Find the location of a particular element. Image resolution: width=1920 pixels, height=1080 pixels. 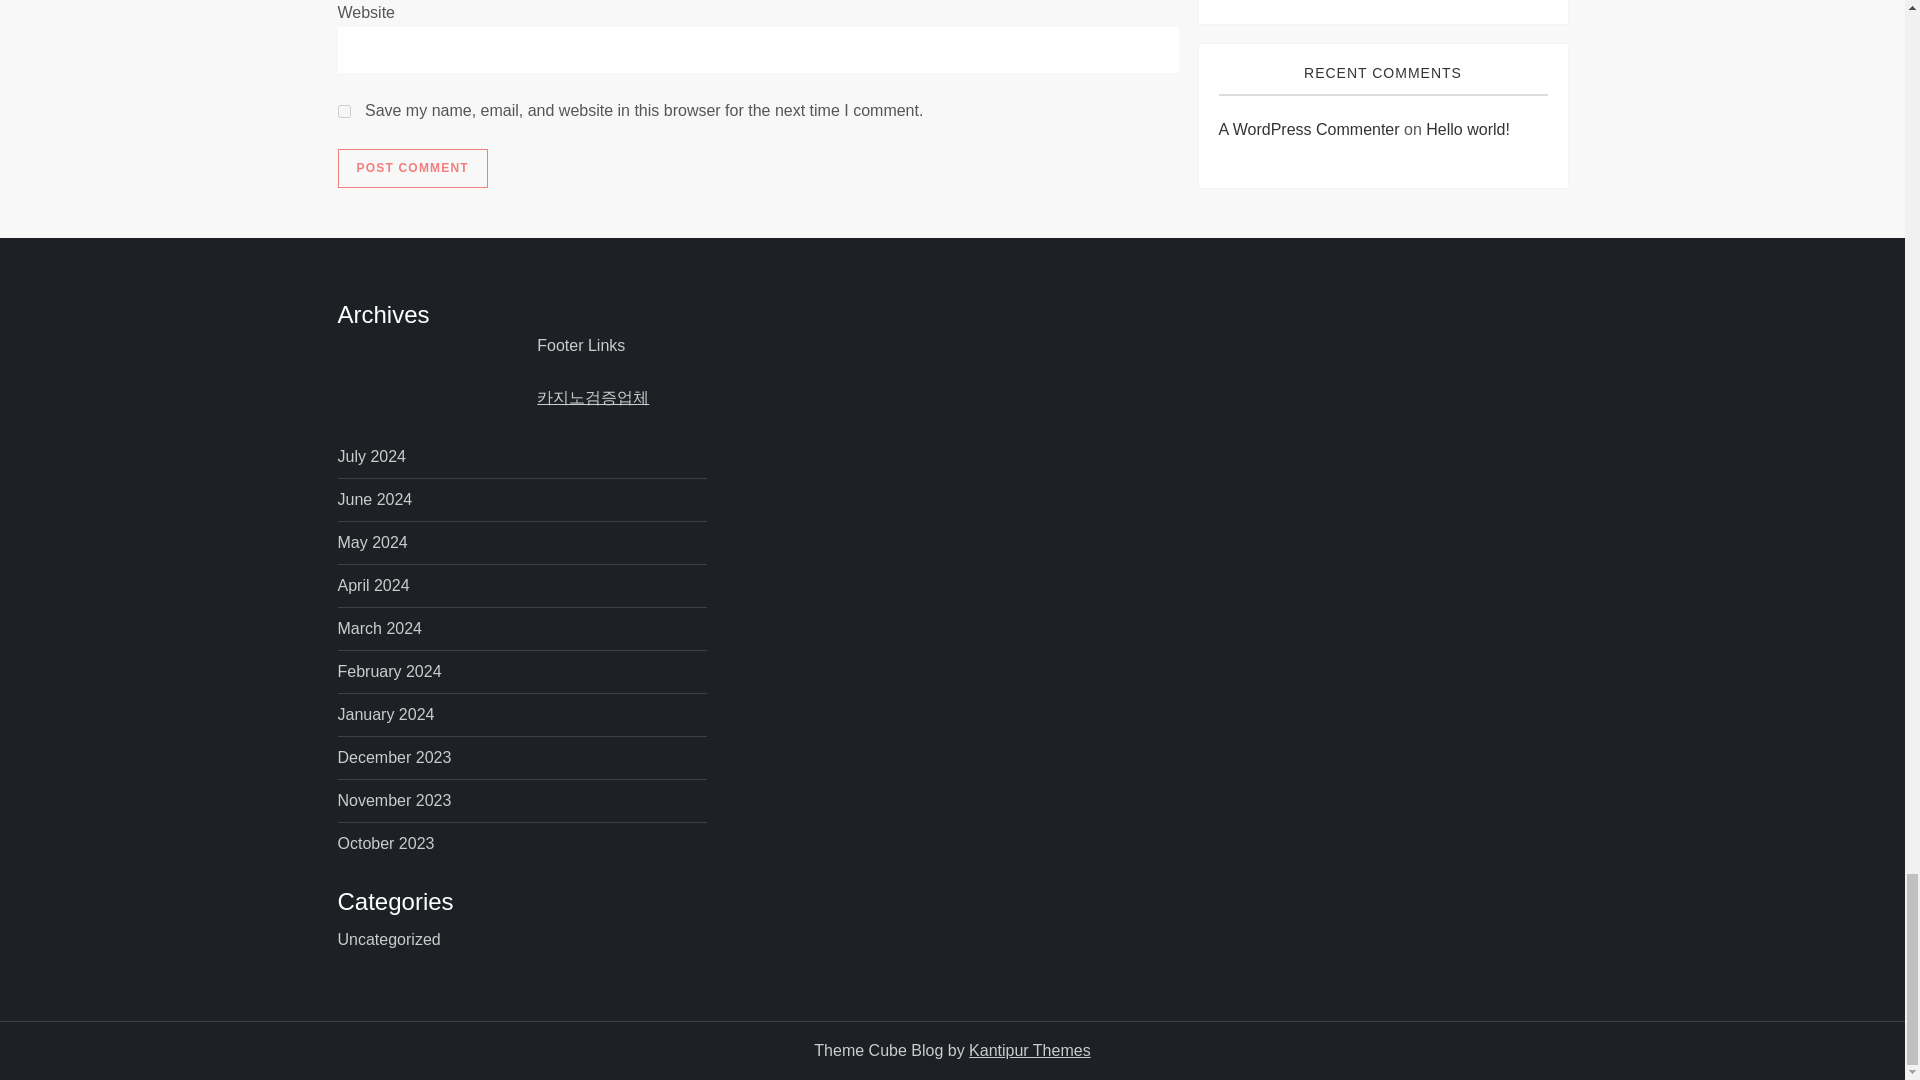

May 2024 is located at coordinates (372, 543).